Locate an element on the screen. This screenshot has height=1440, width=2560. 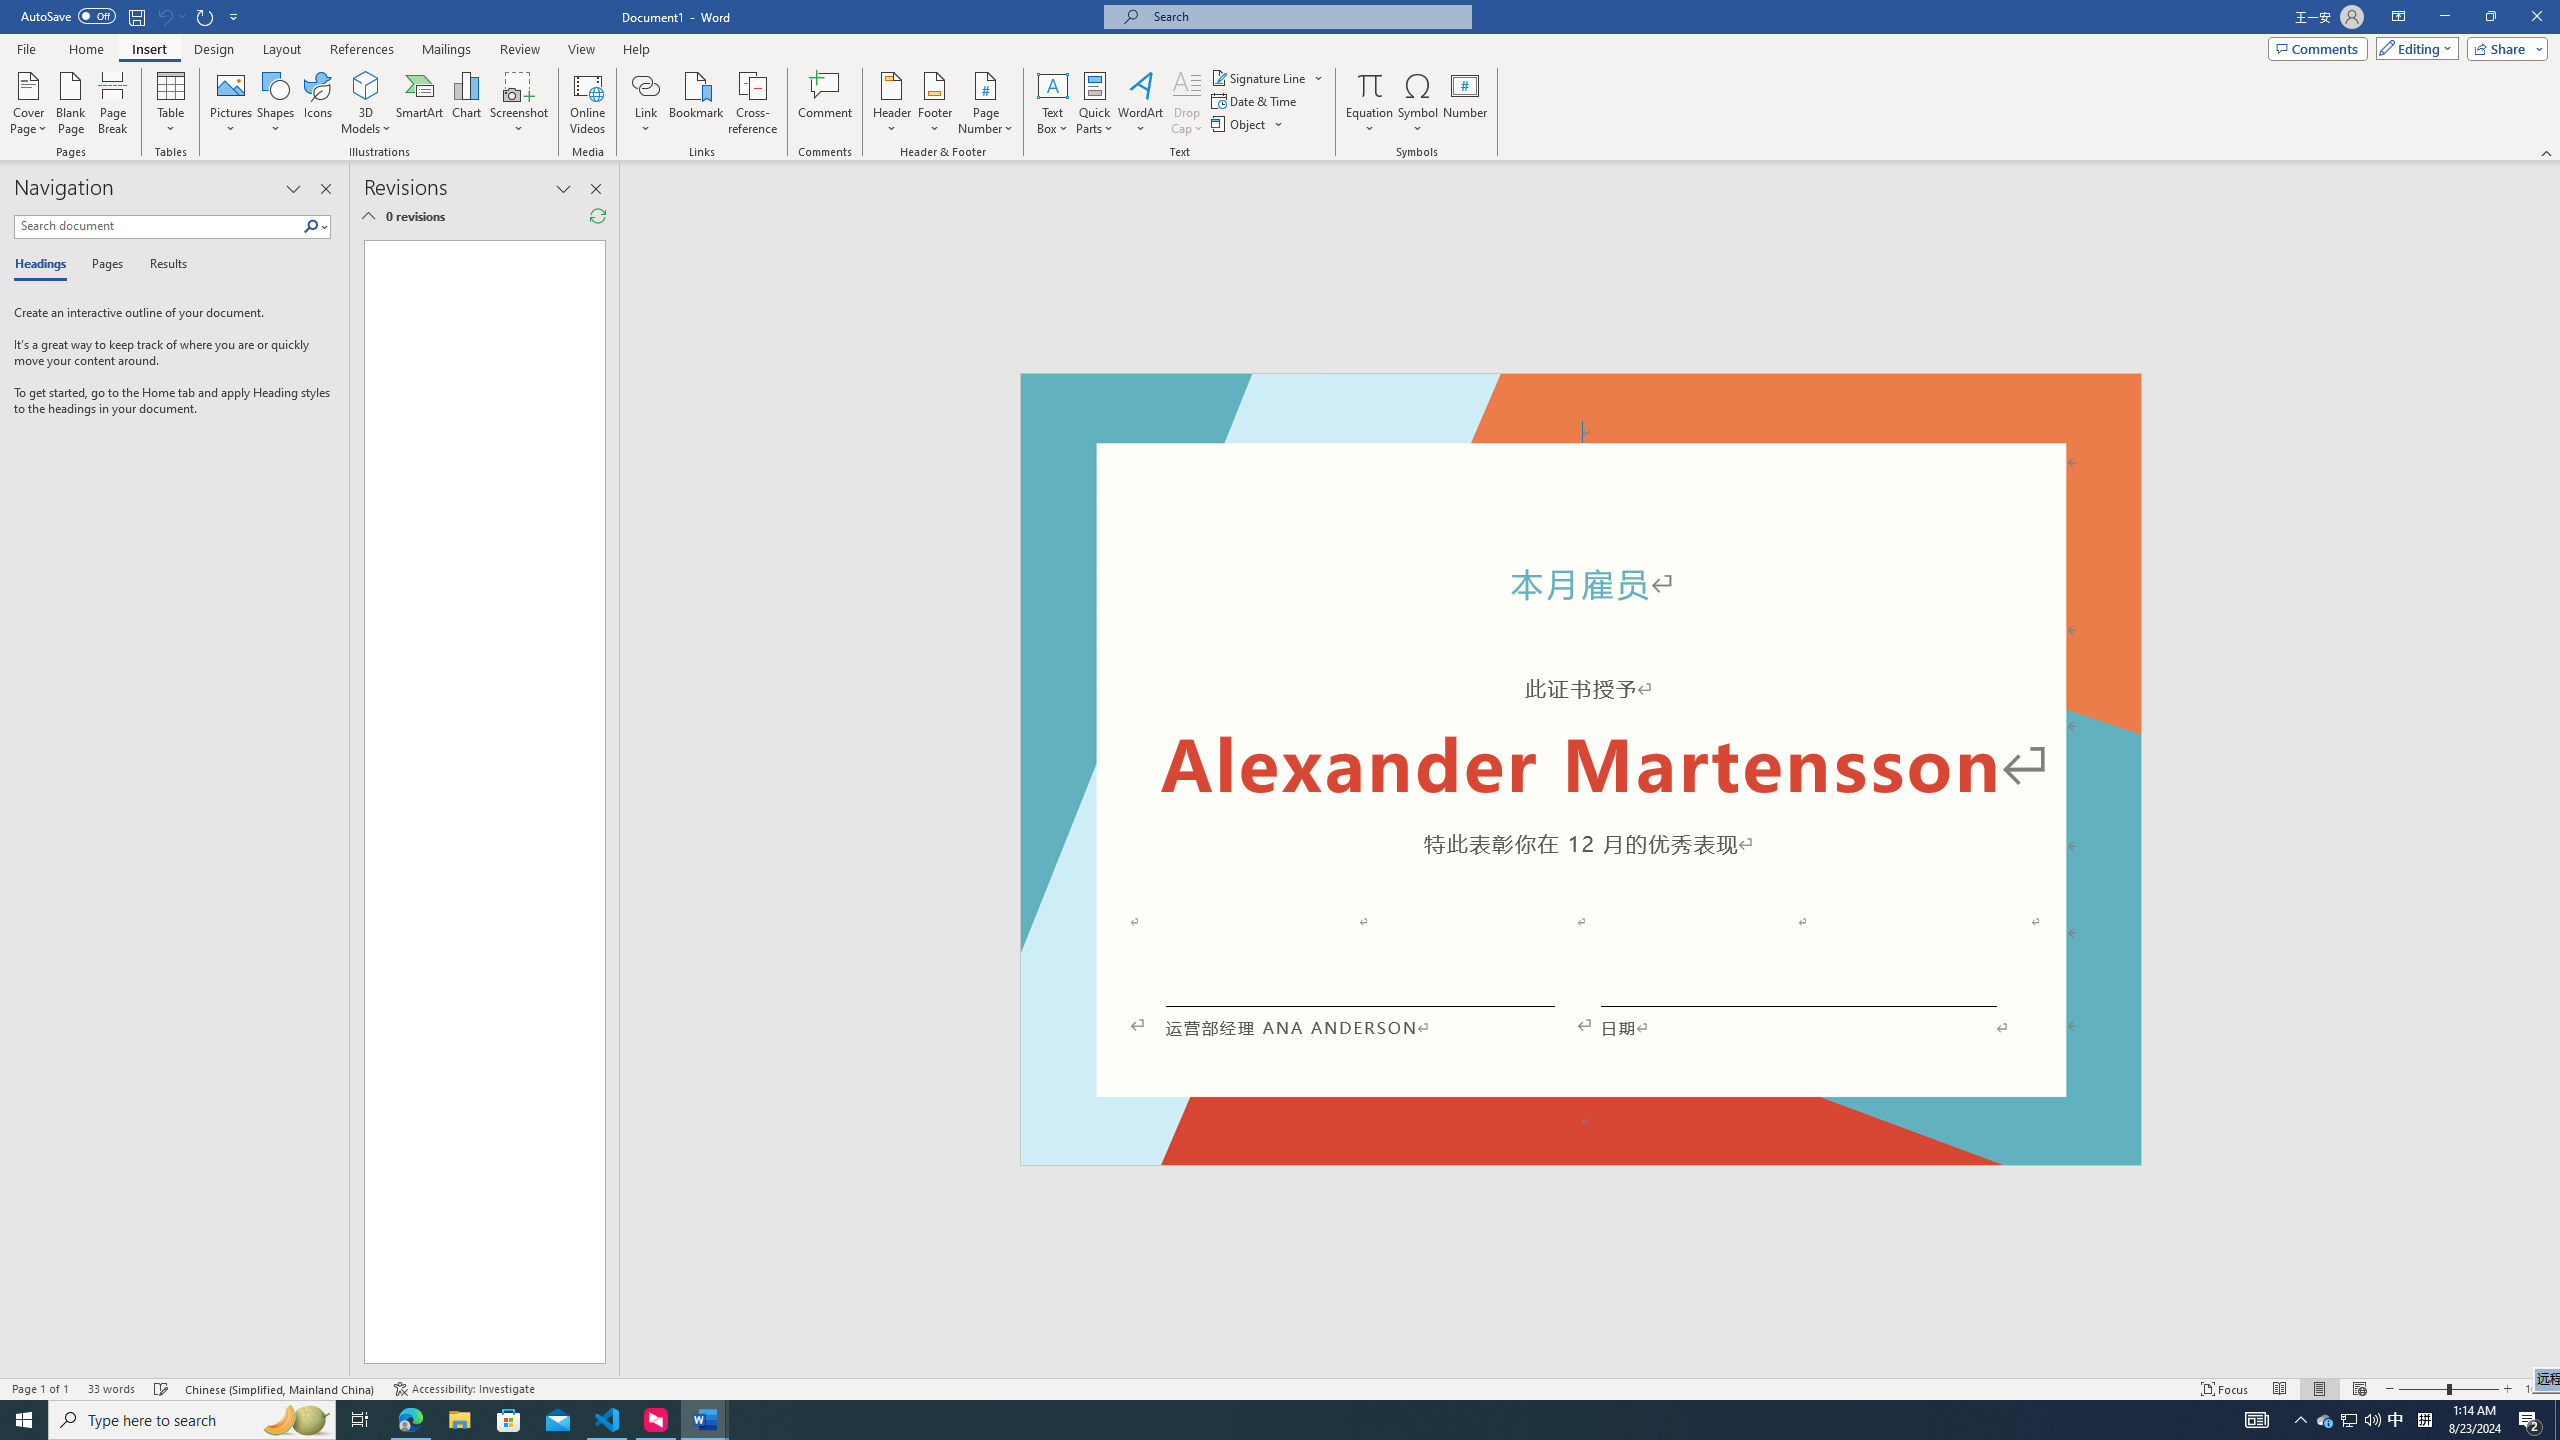
Symbol is located at coordinates (1418, 103).